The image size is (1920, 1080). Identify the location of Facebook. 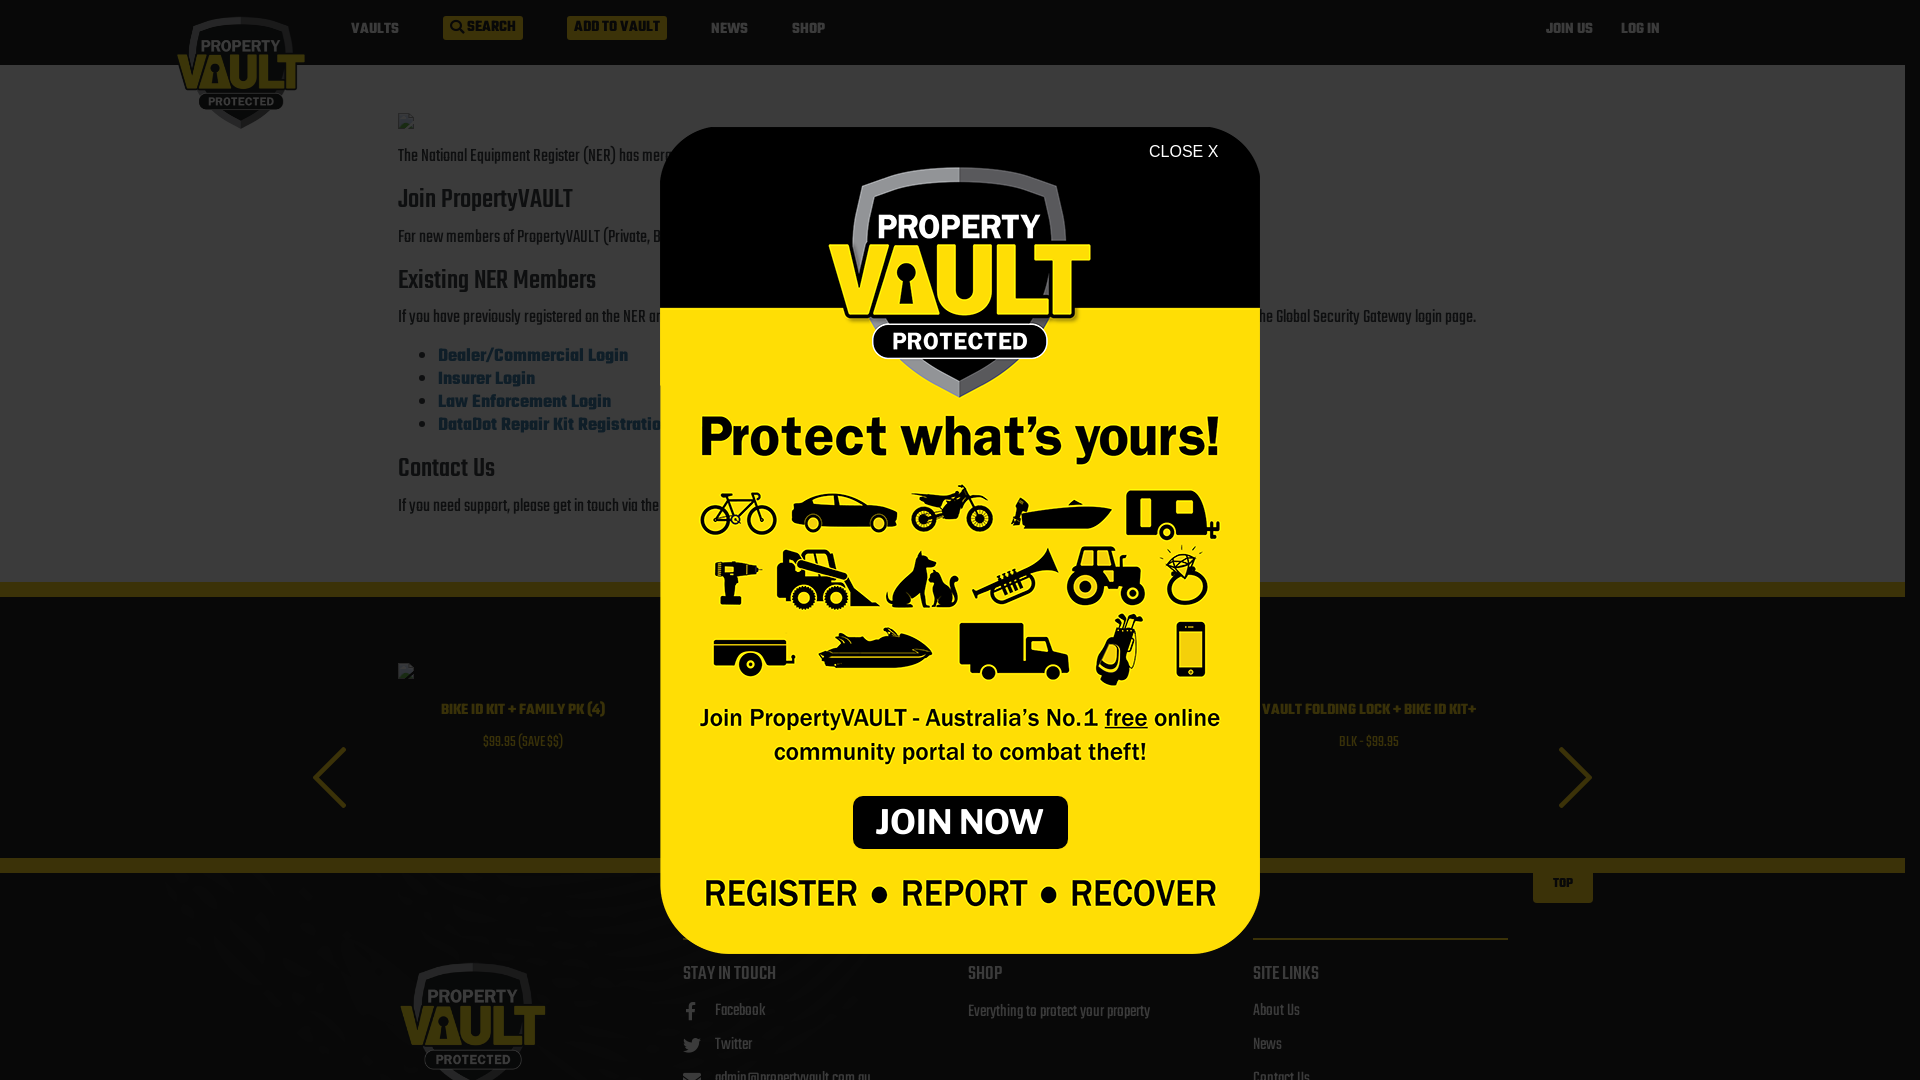
(723, 1011).